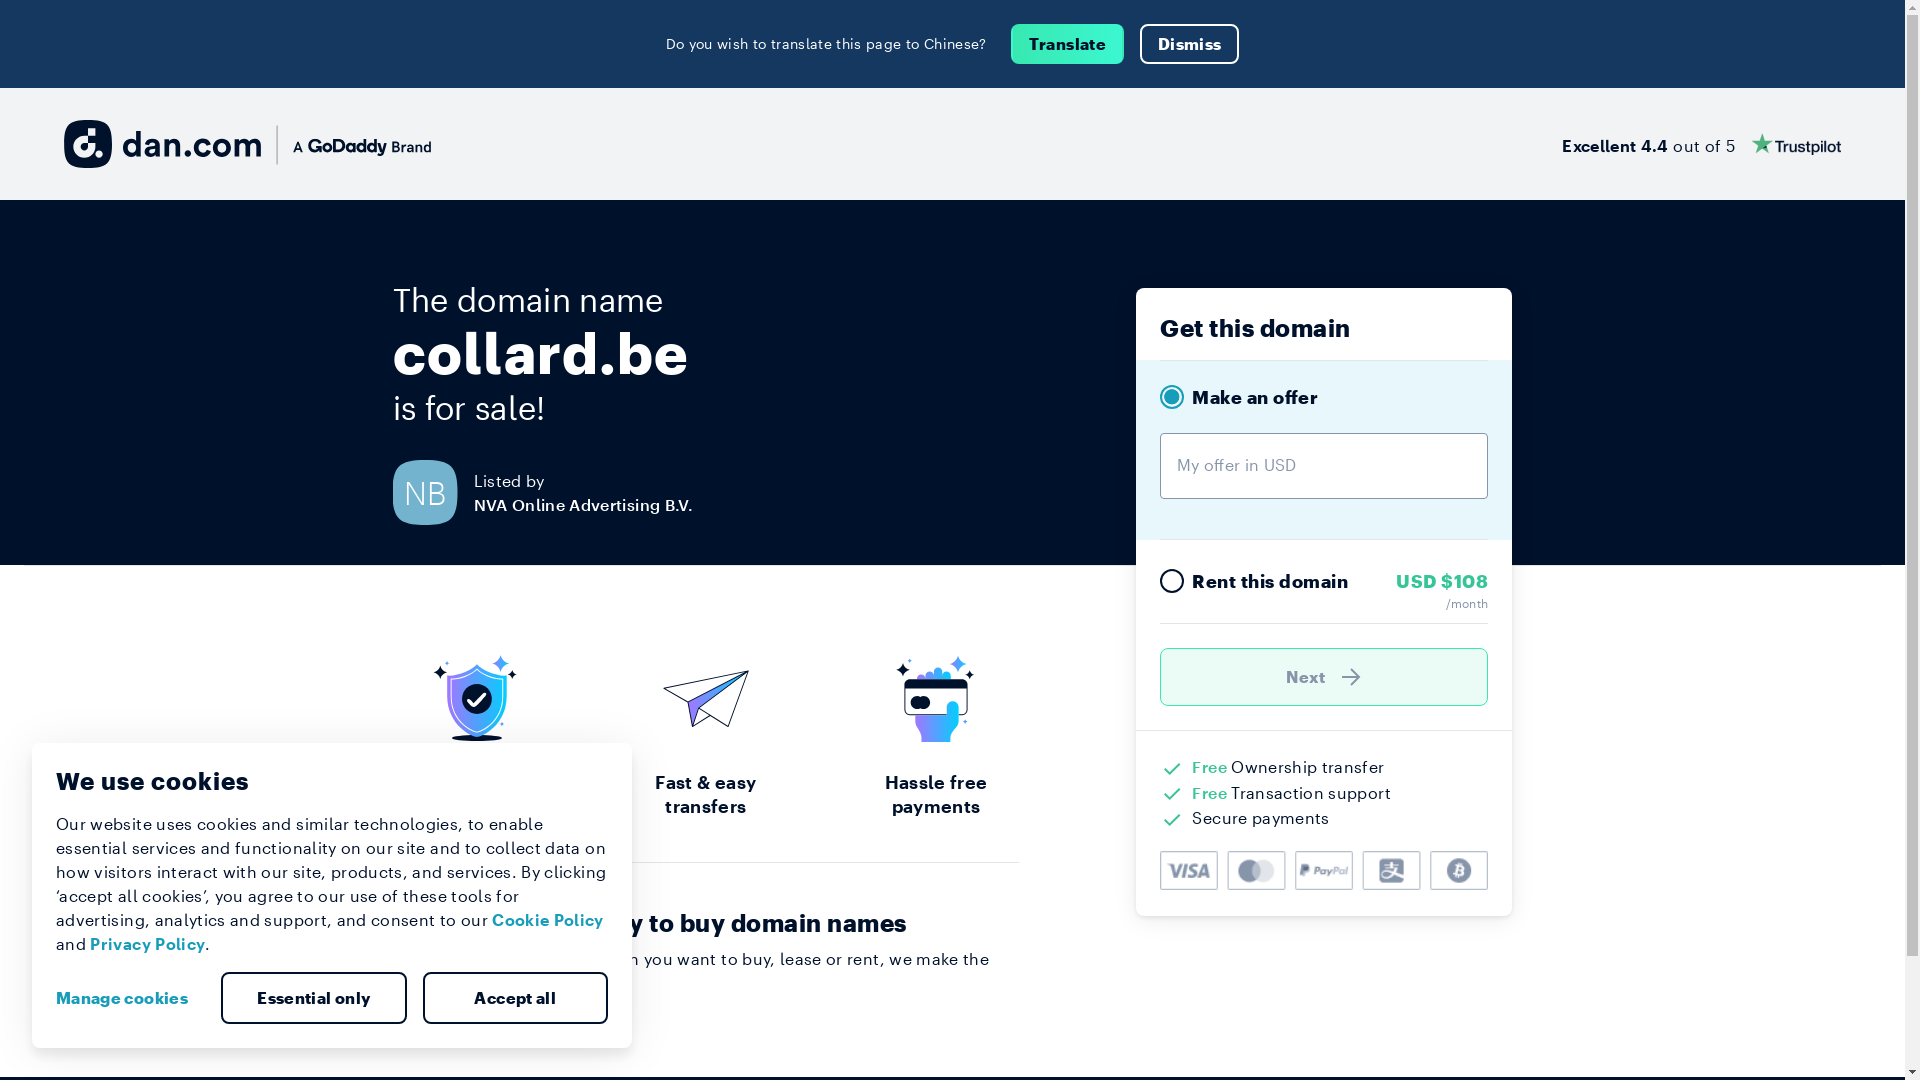 The height and width of the screenshot is (1080, 1920). I want to click on Accept all, so click(515, 998).